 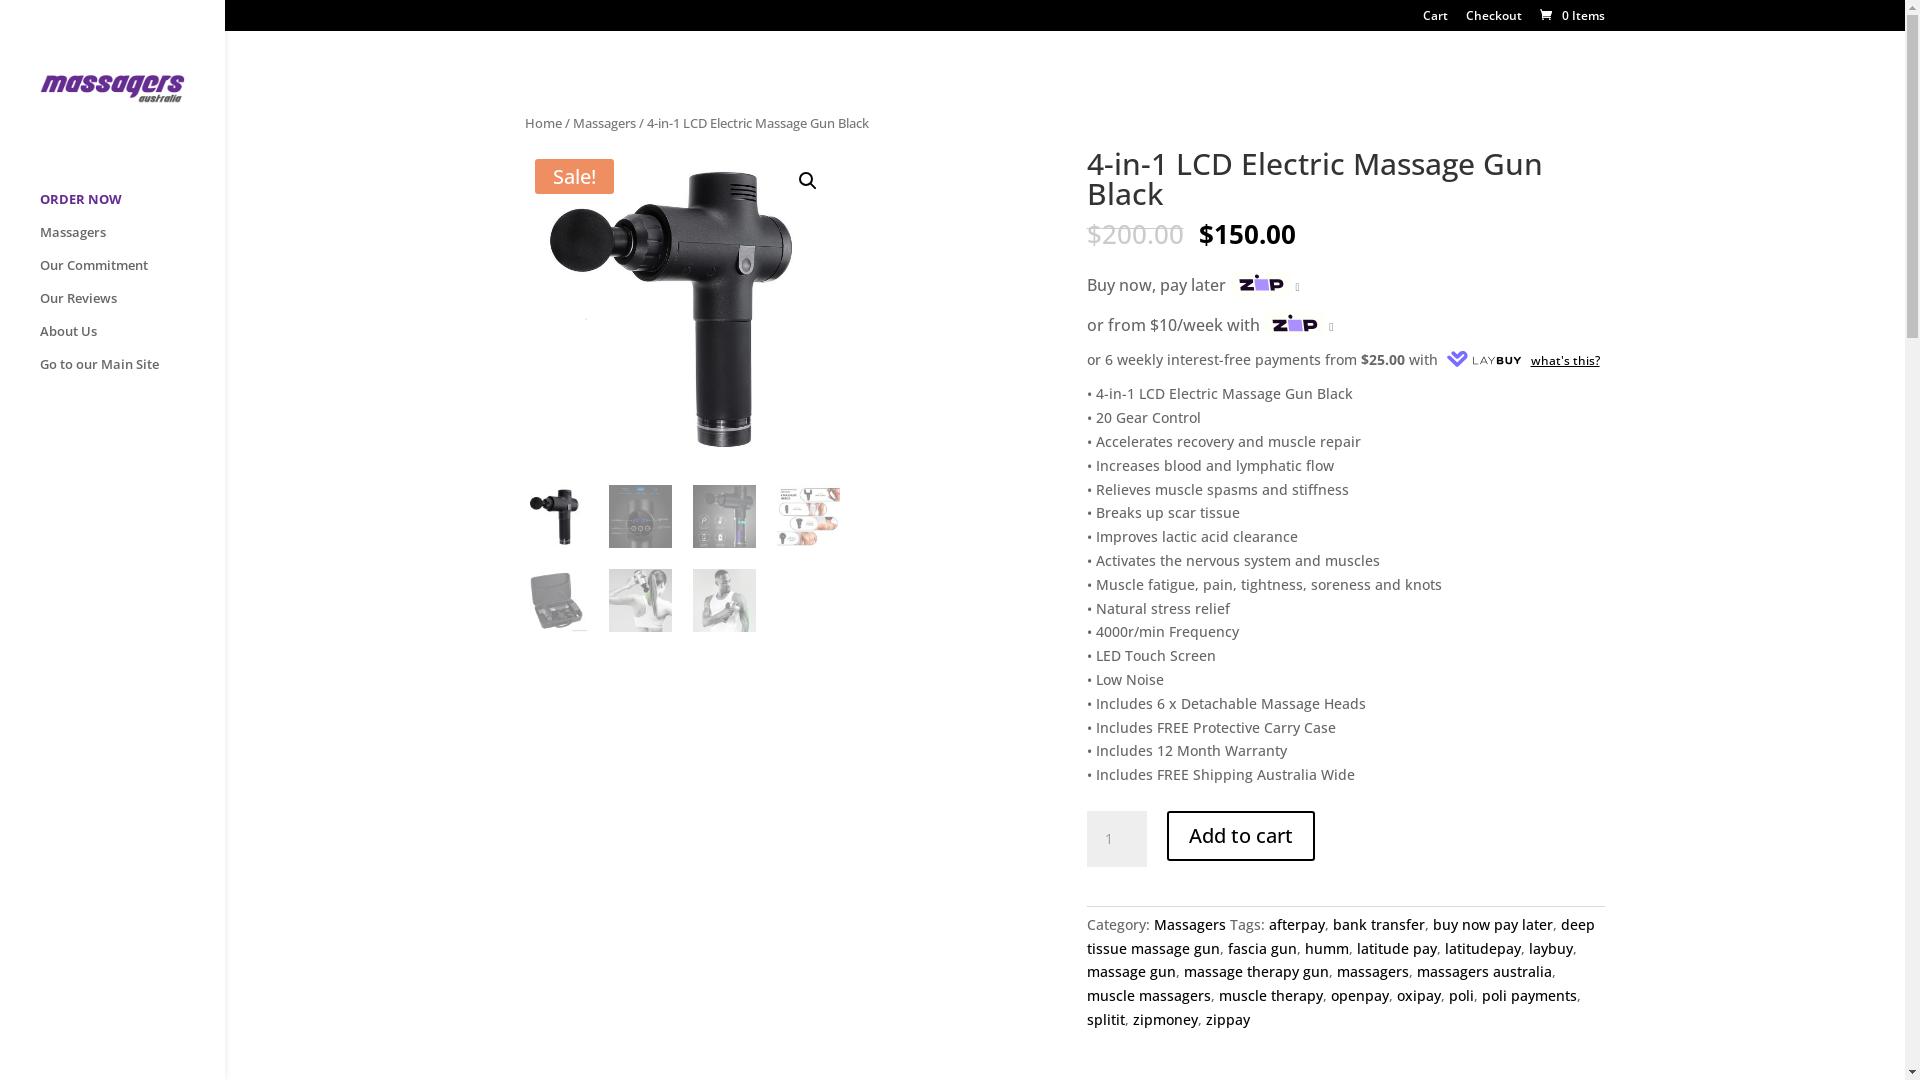 What do you see at coordinates (132, 208) in the screenshot?
I see `ORDER NOW` at bounding box center [132, 208].